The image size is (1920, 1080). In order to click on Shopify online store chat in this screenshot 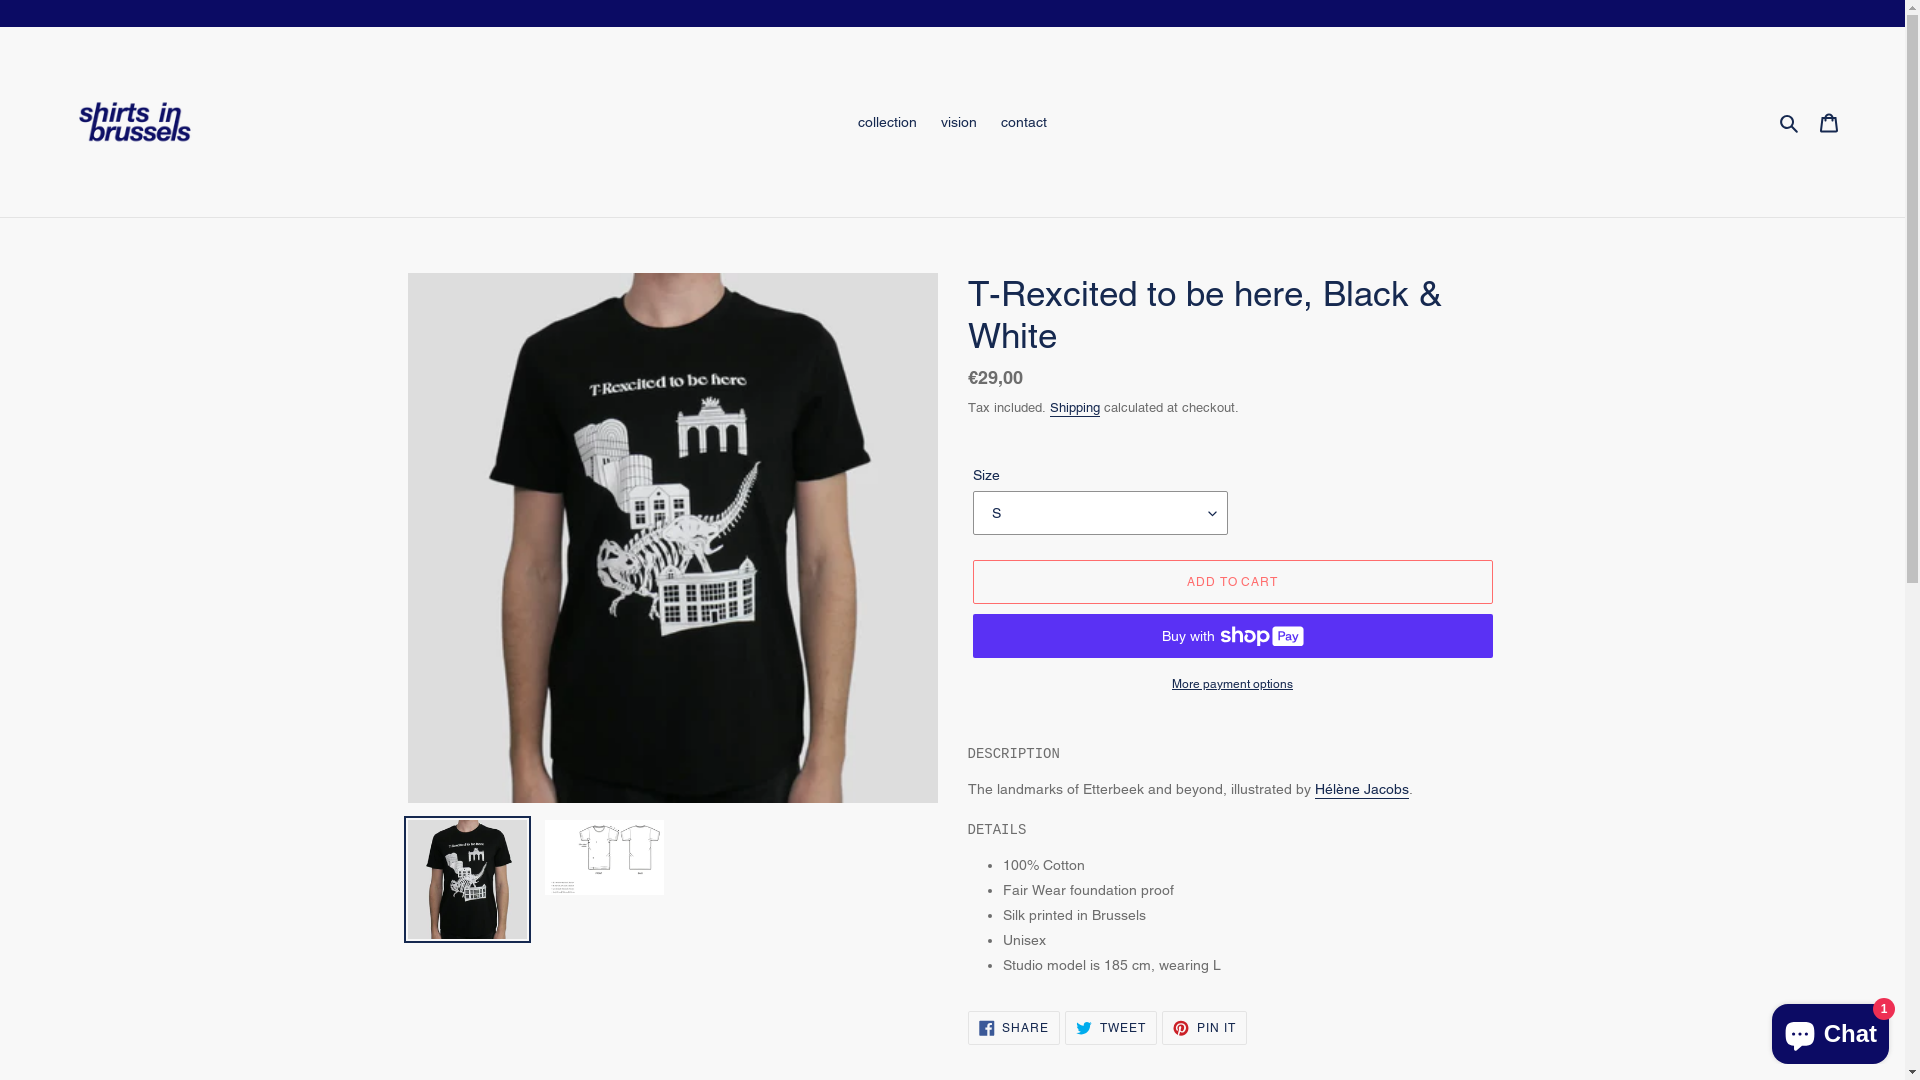, I will do `click(1830, 1030)`.